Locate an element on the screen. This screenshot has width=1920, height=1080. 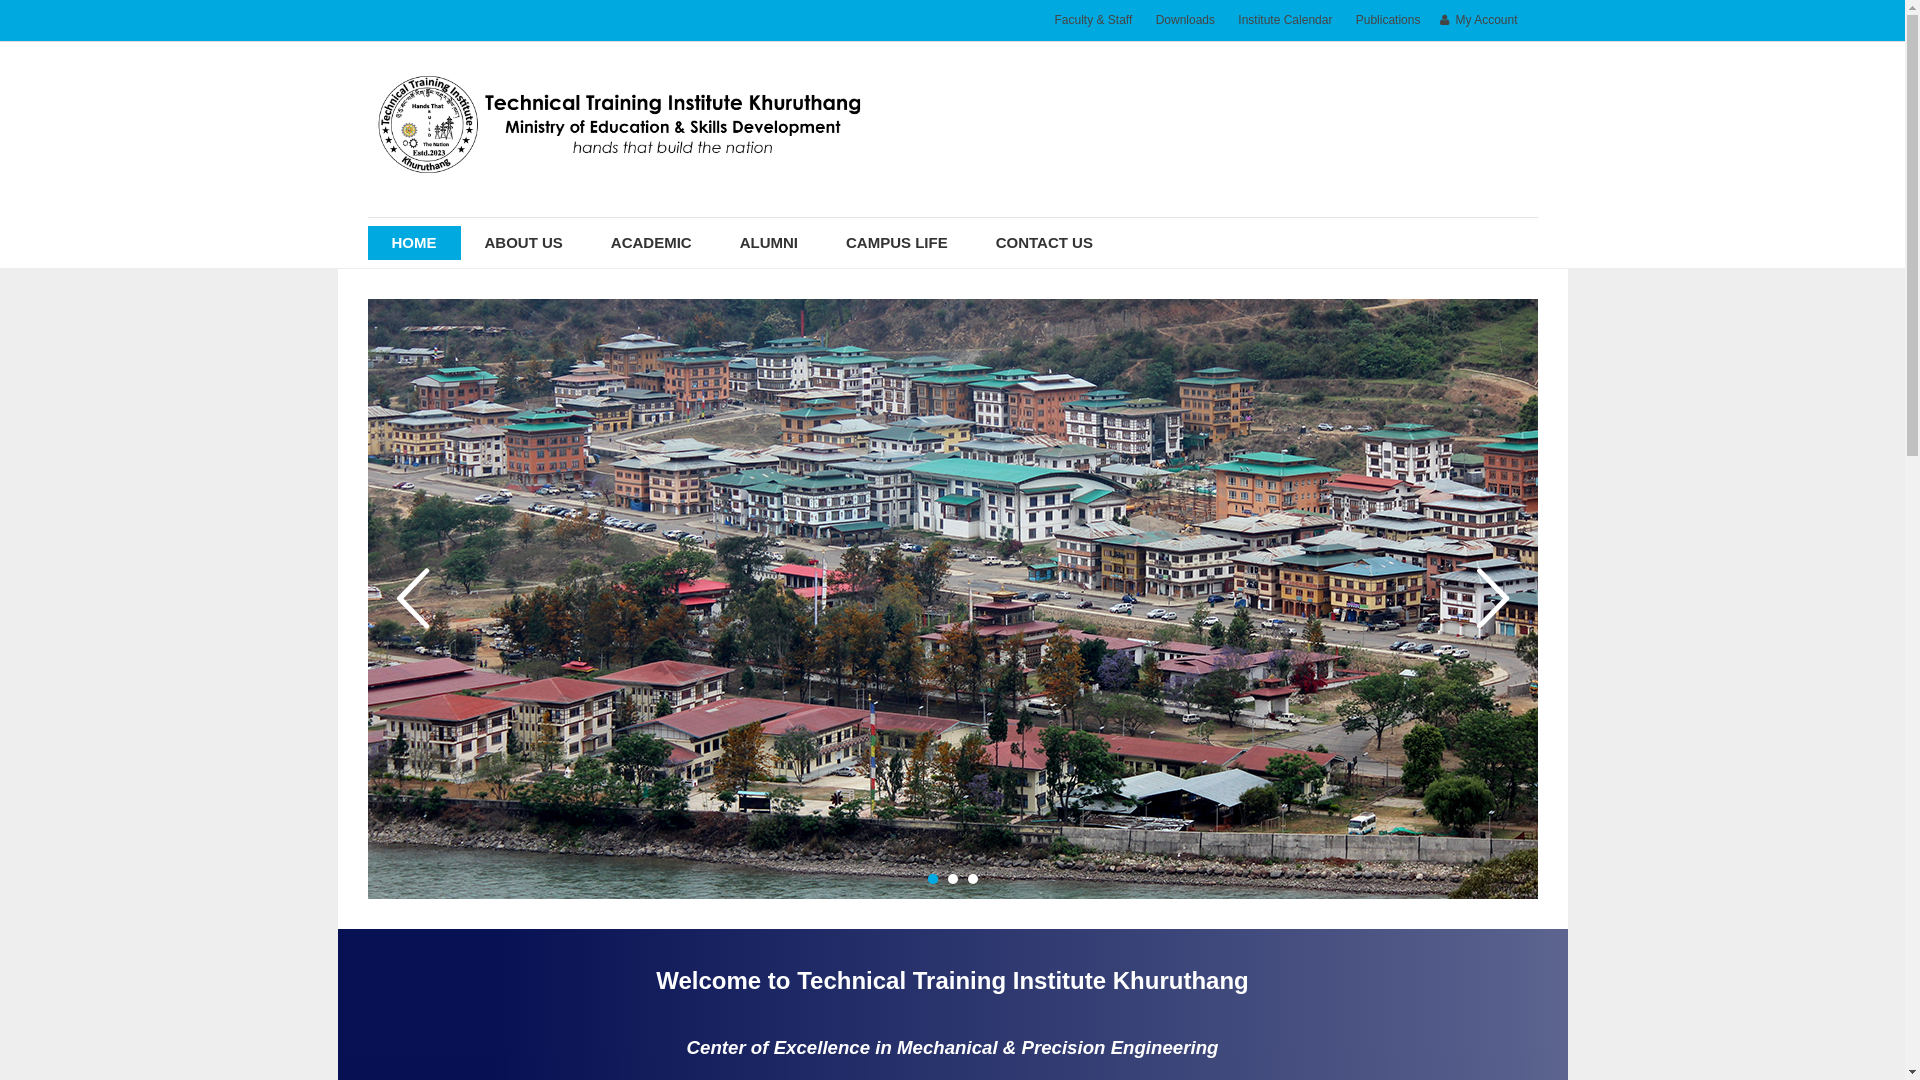
CAMPUS LIFE is located at coordinates (897, 242).